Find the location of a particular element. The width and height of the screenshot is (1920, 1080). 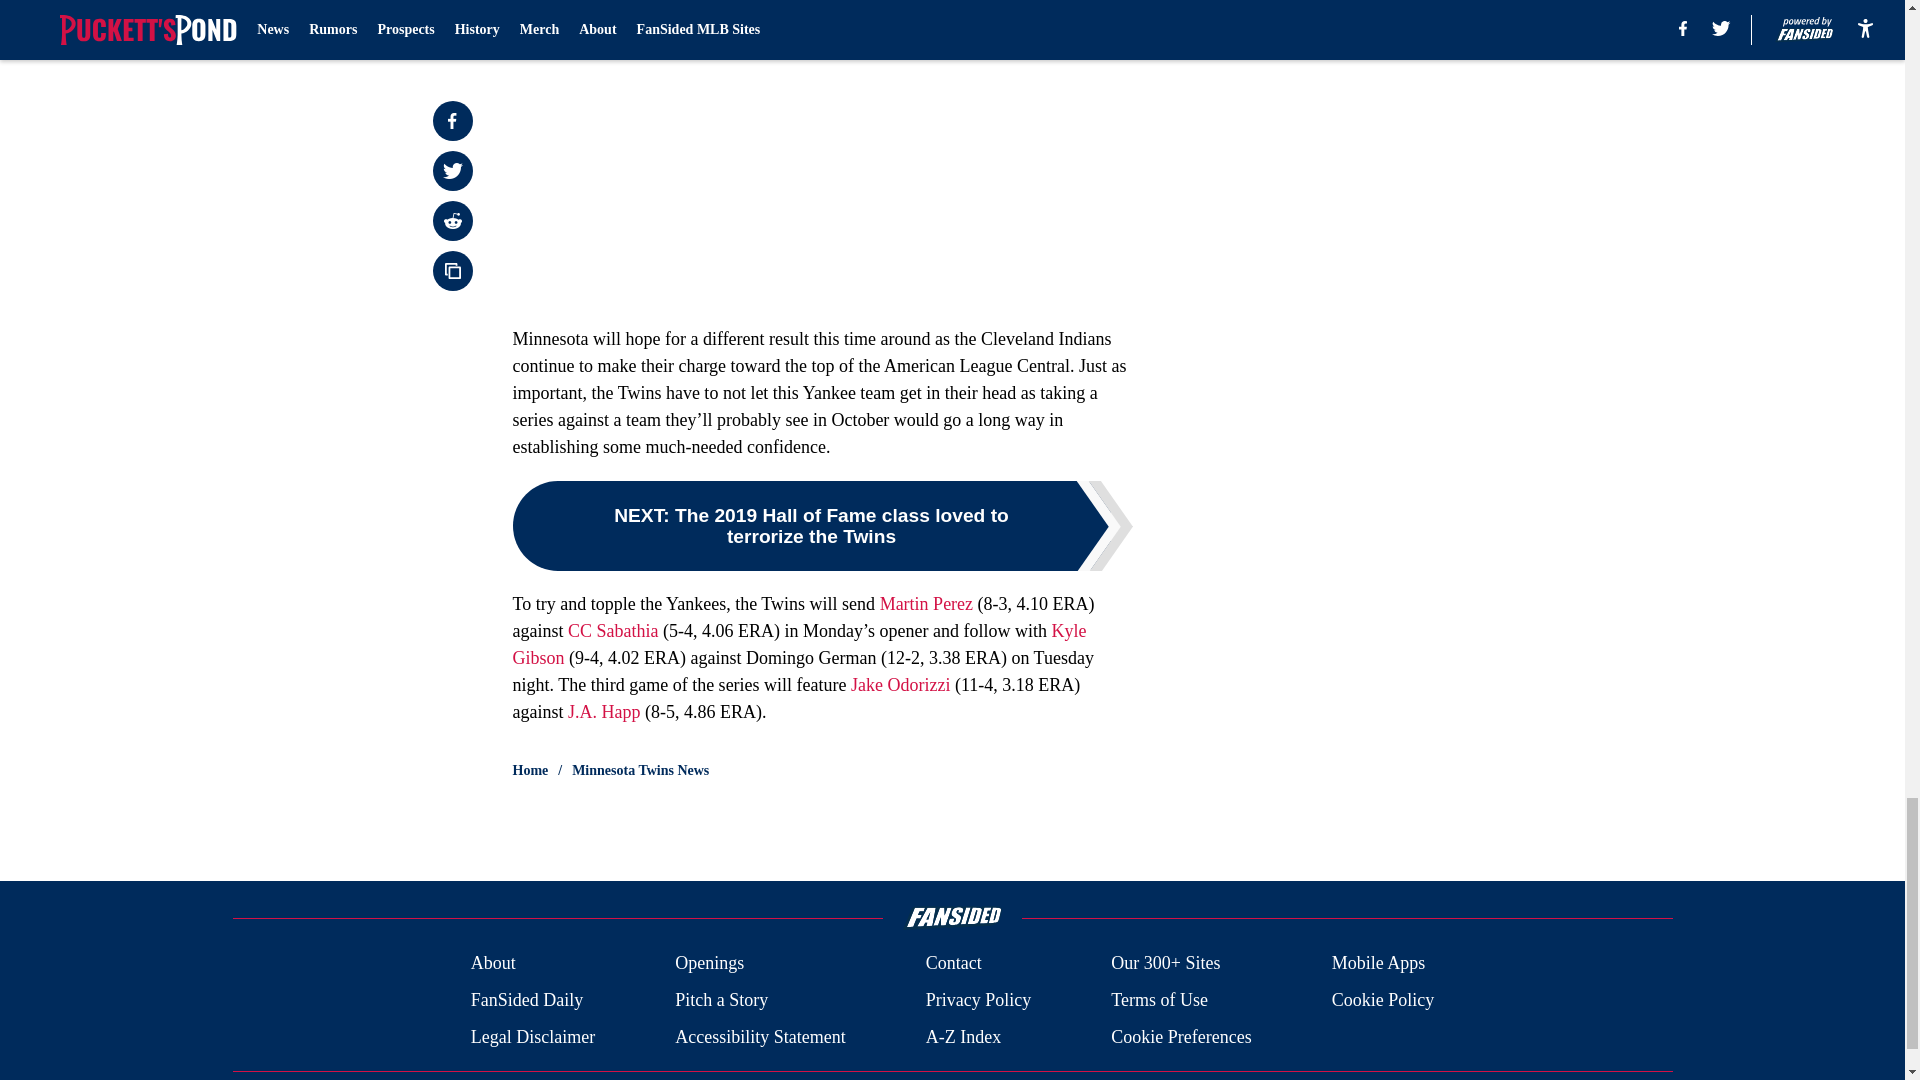

Kyle Gibson is located at coordinates (799, 644).